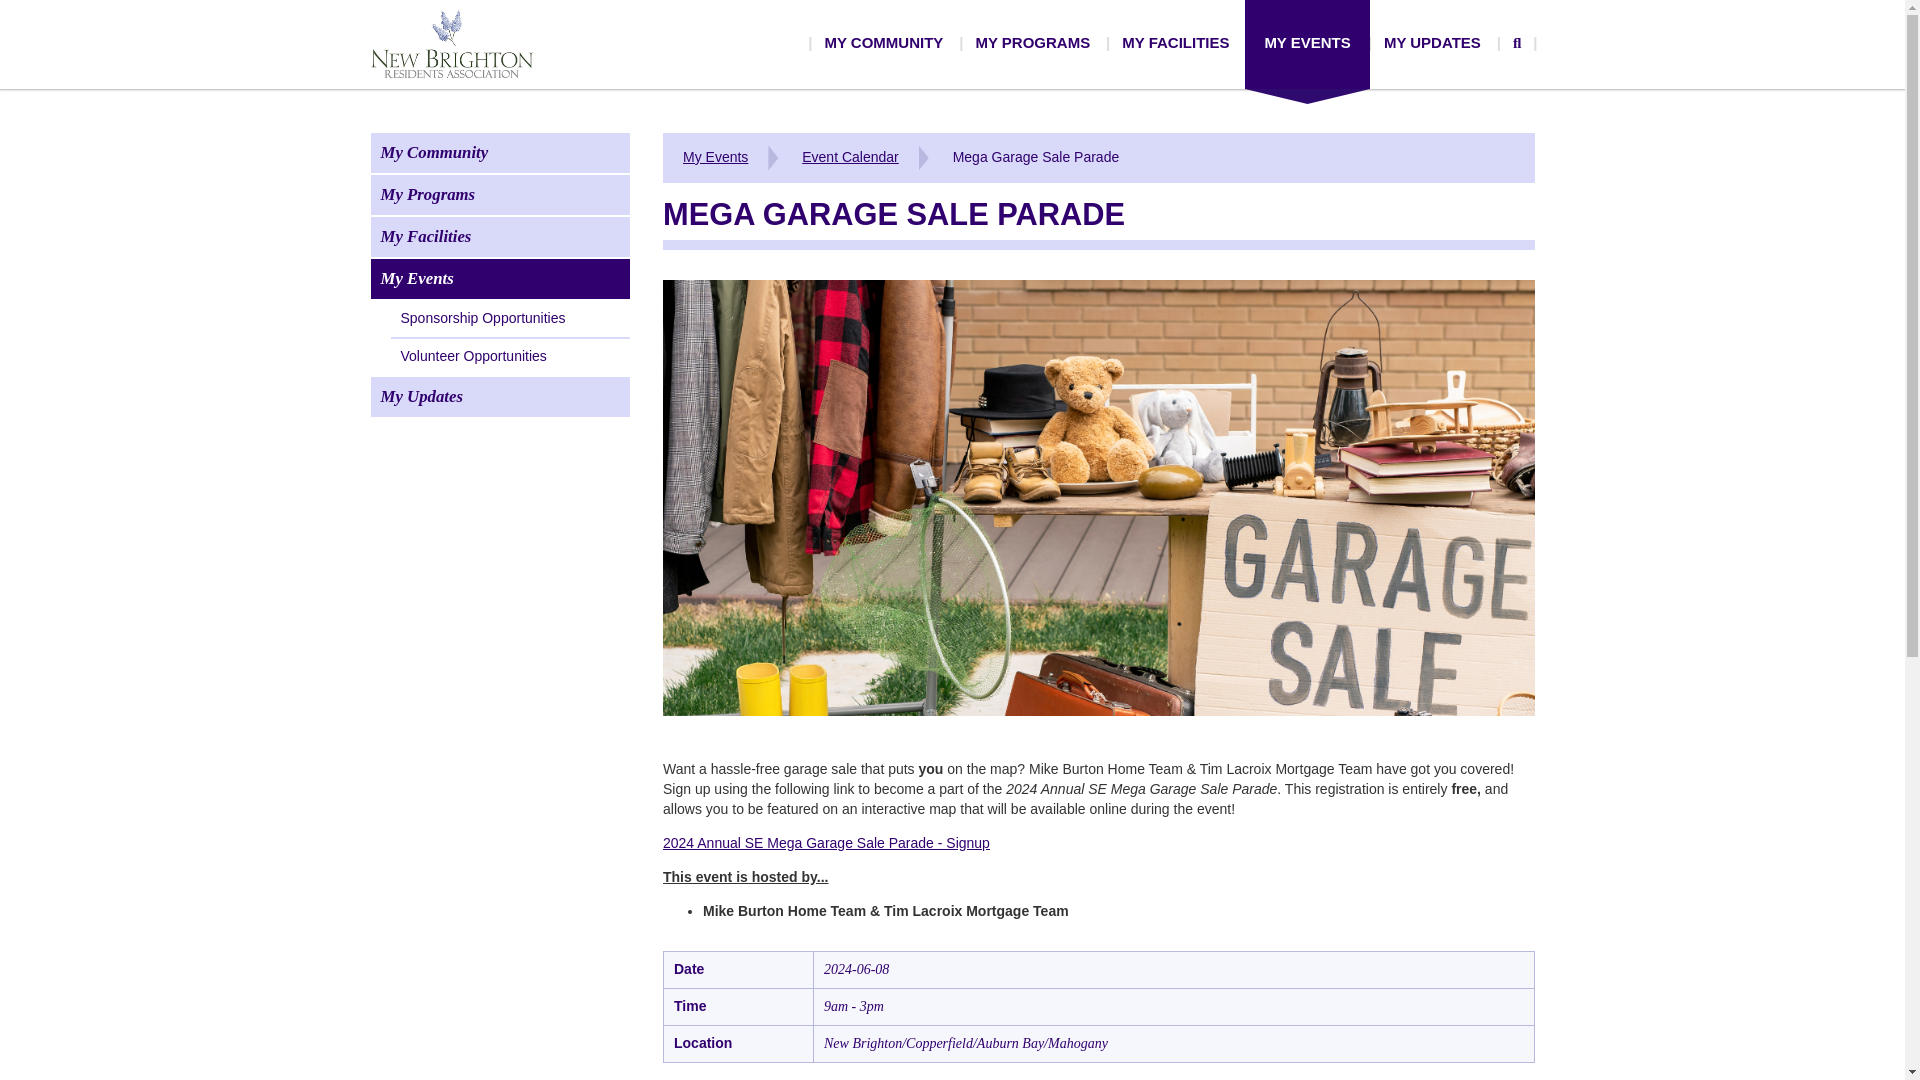 Image resolution: width=1920 pixels, height=1080 pixels. What do you see at coordinates (826, 842) in the screenshot?
I see `2024 Annual SE Mega Garage Sale Parade - Signup` at bounding box center [826, 842].